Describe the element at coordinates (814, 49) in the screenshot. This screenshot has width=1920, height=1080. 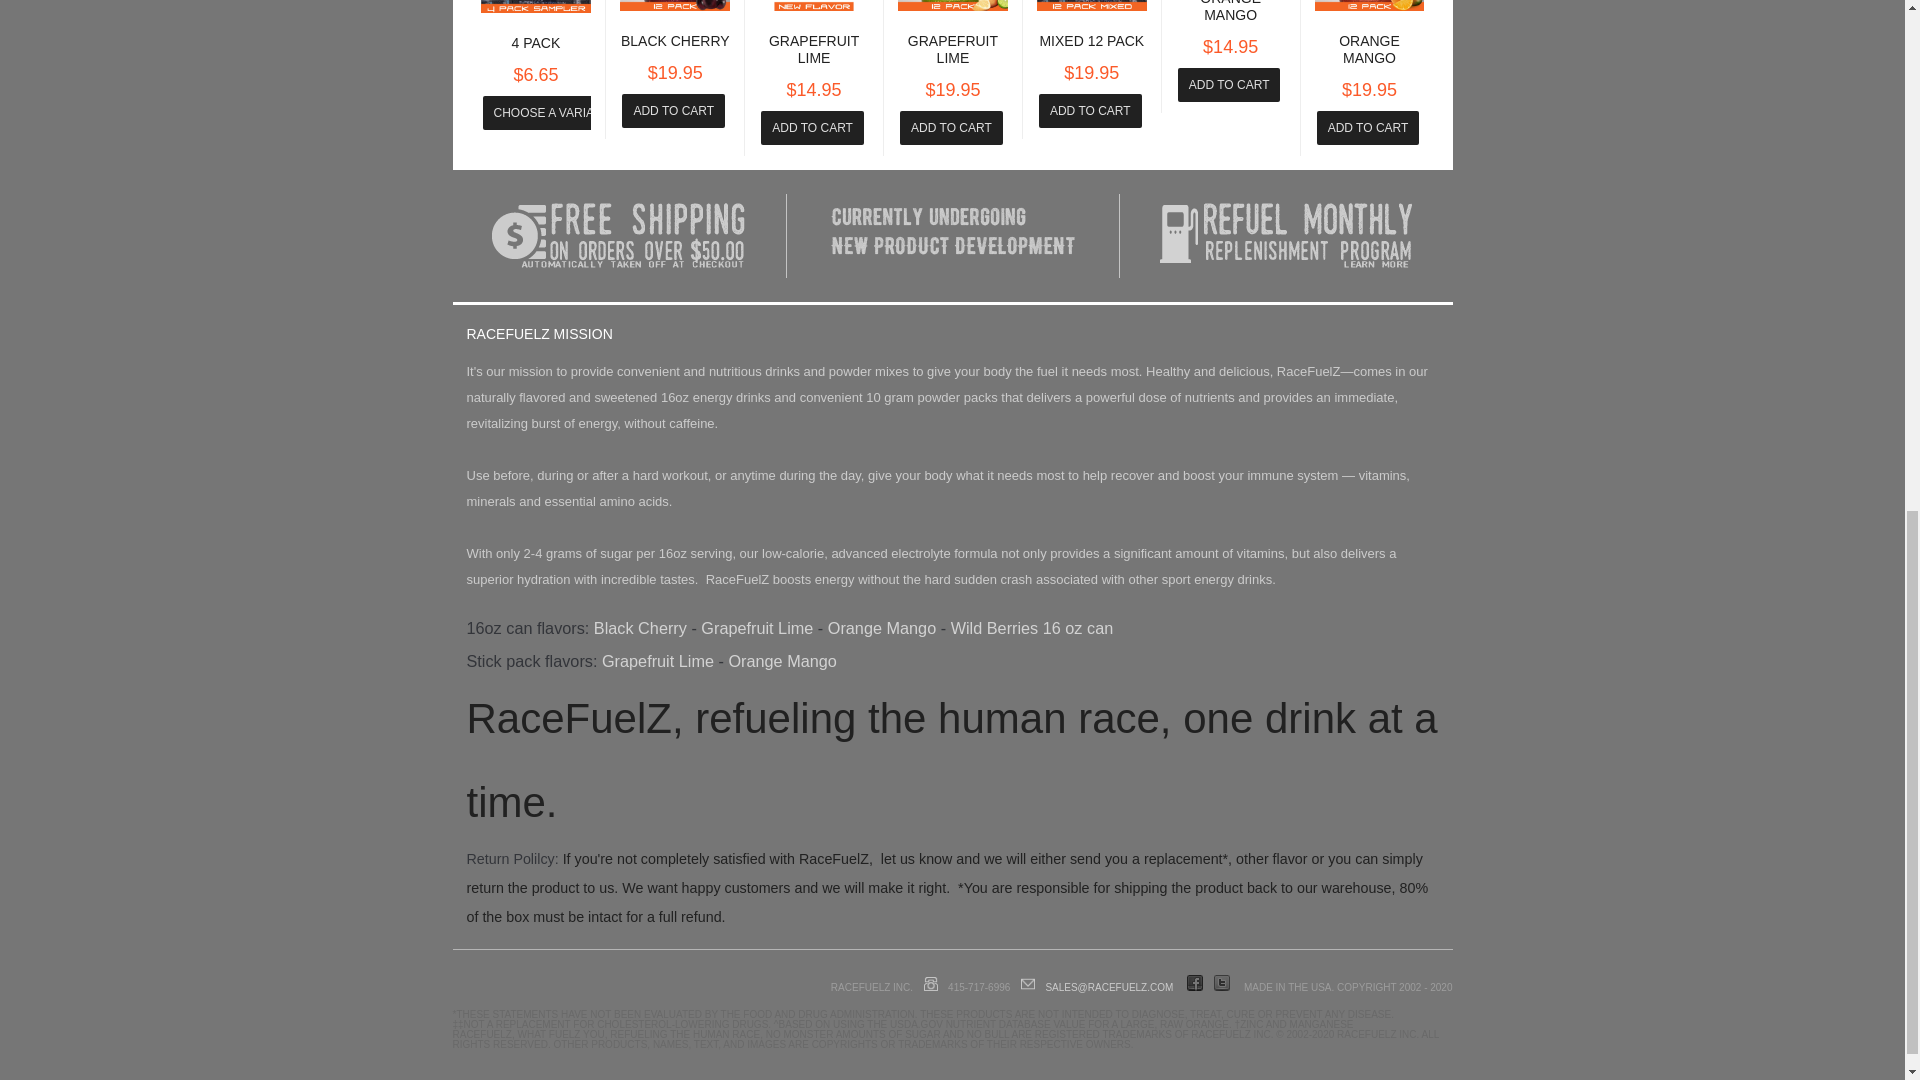
I see `GRAPEFRUIT LIME` at that location.